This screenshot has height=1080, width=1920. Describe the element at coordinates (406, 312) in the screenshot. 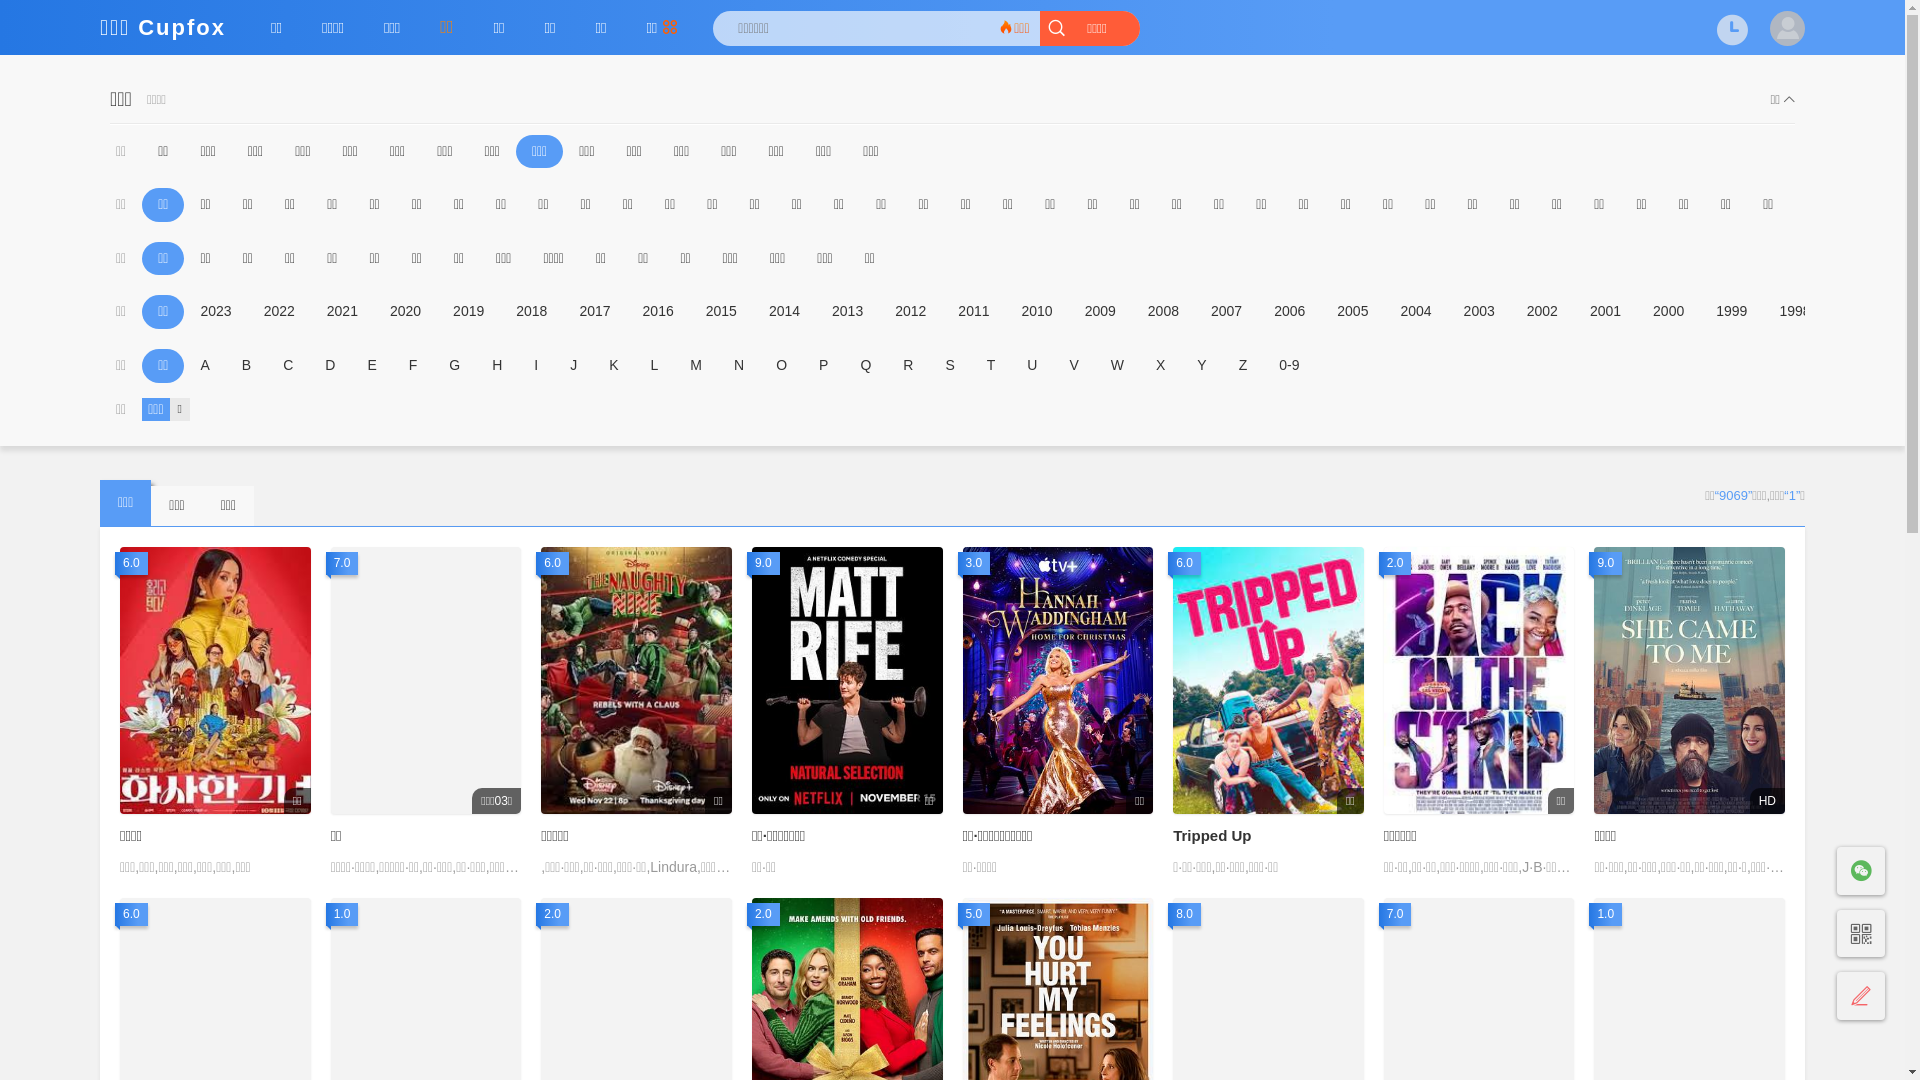

I see `2020` at that location.